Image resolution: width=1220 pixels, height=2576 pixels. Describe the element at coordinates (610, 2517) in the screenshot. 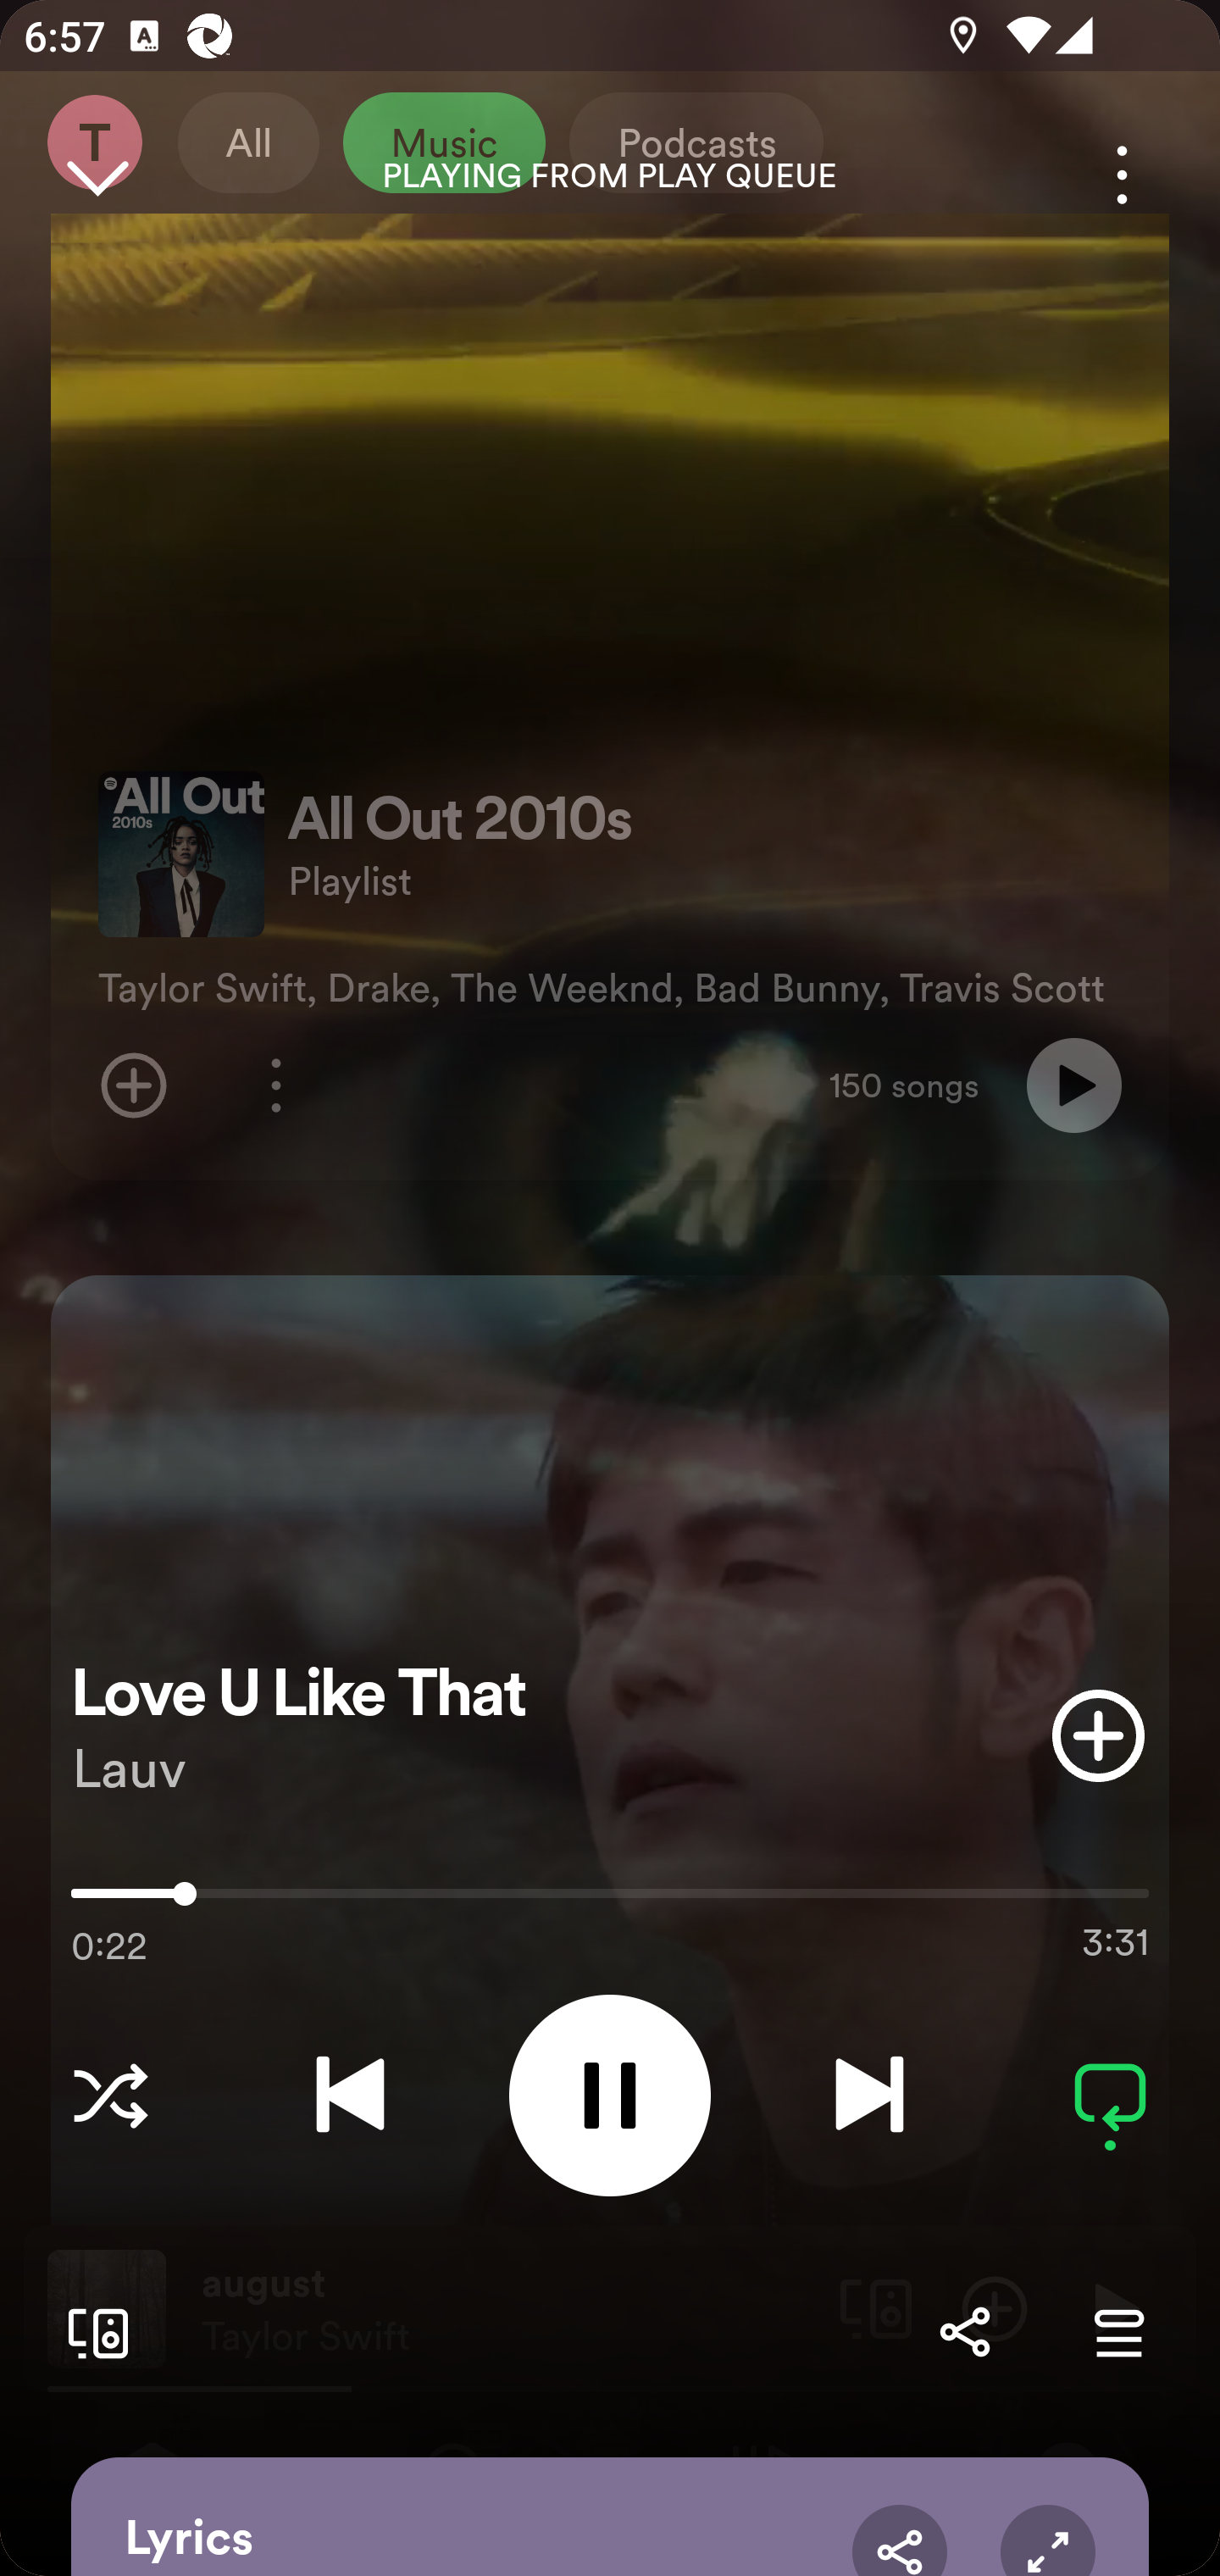

I see `Lyrics Share Expand` at that location.